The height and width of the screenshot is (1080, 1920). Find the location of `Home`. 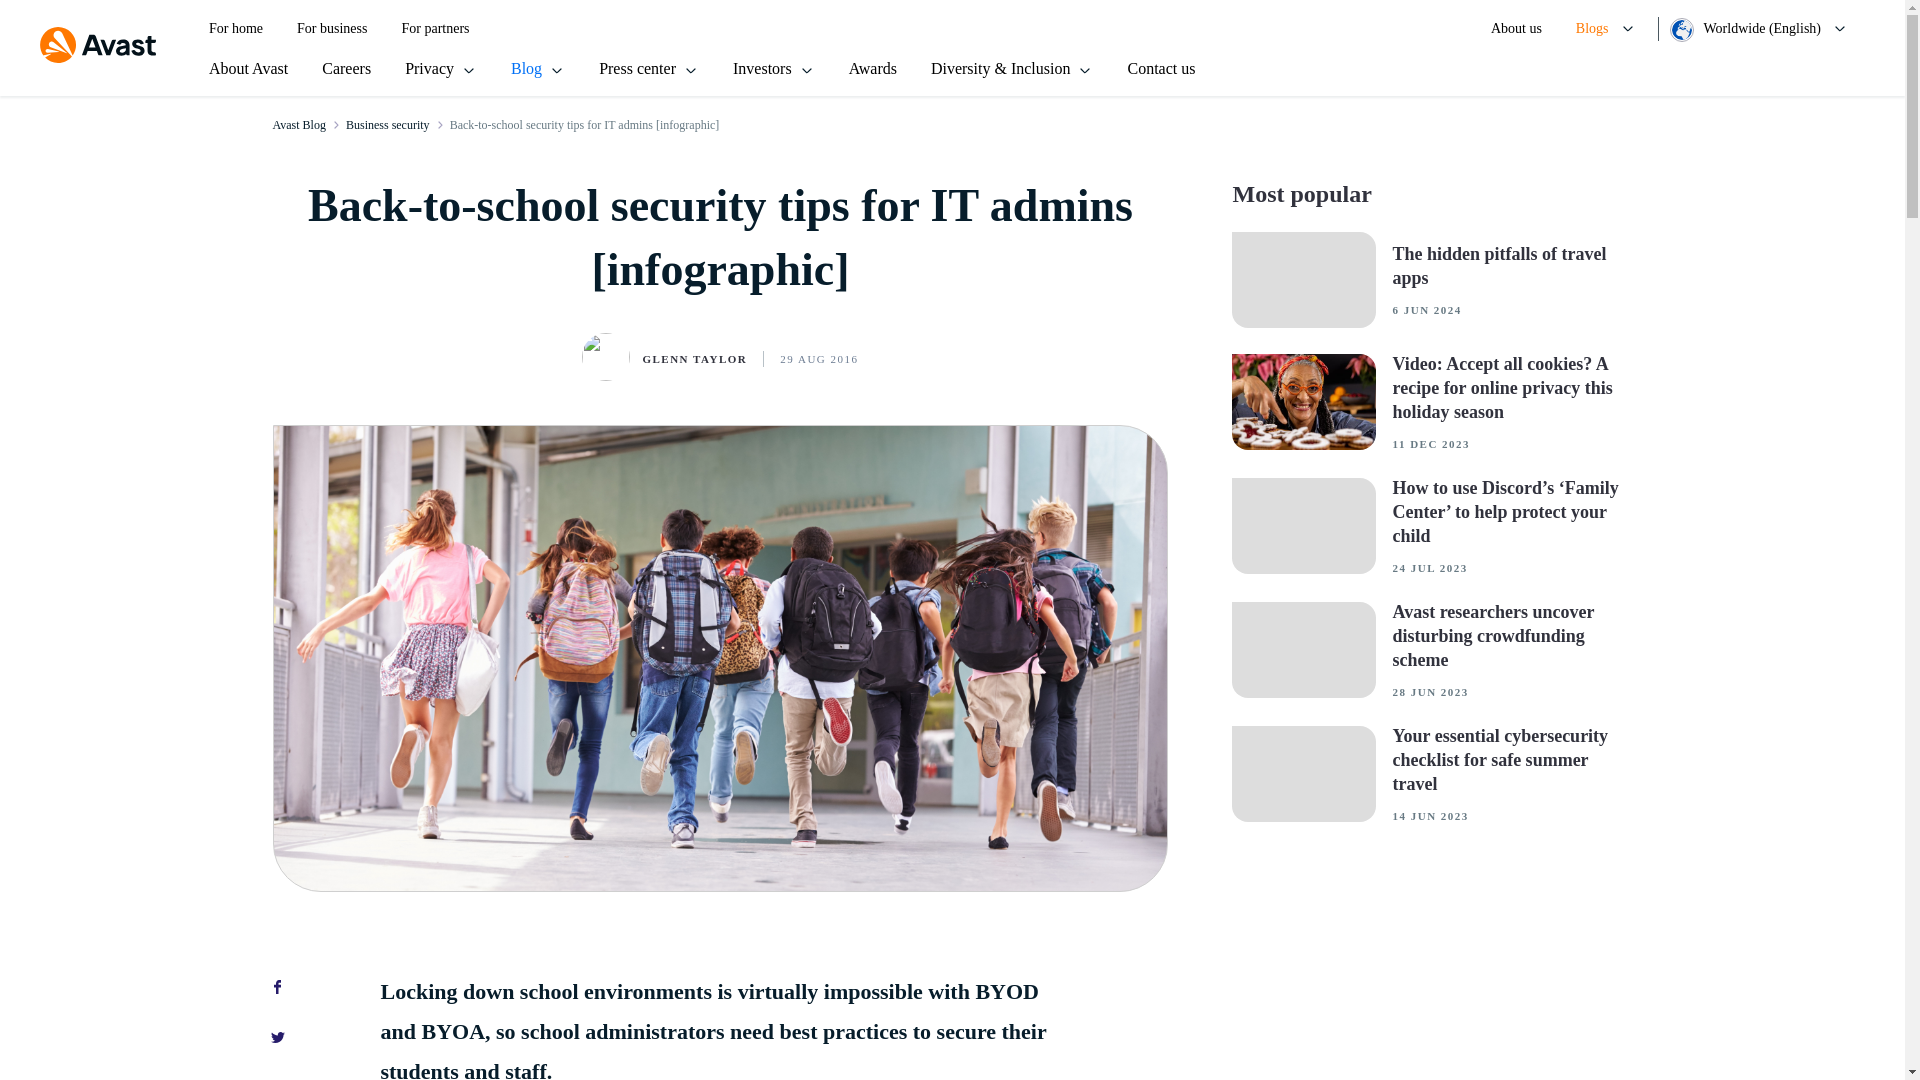

Home is located at coordinates (98, 46).